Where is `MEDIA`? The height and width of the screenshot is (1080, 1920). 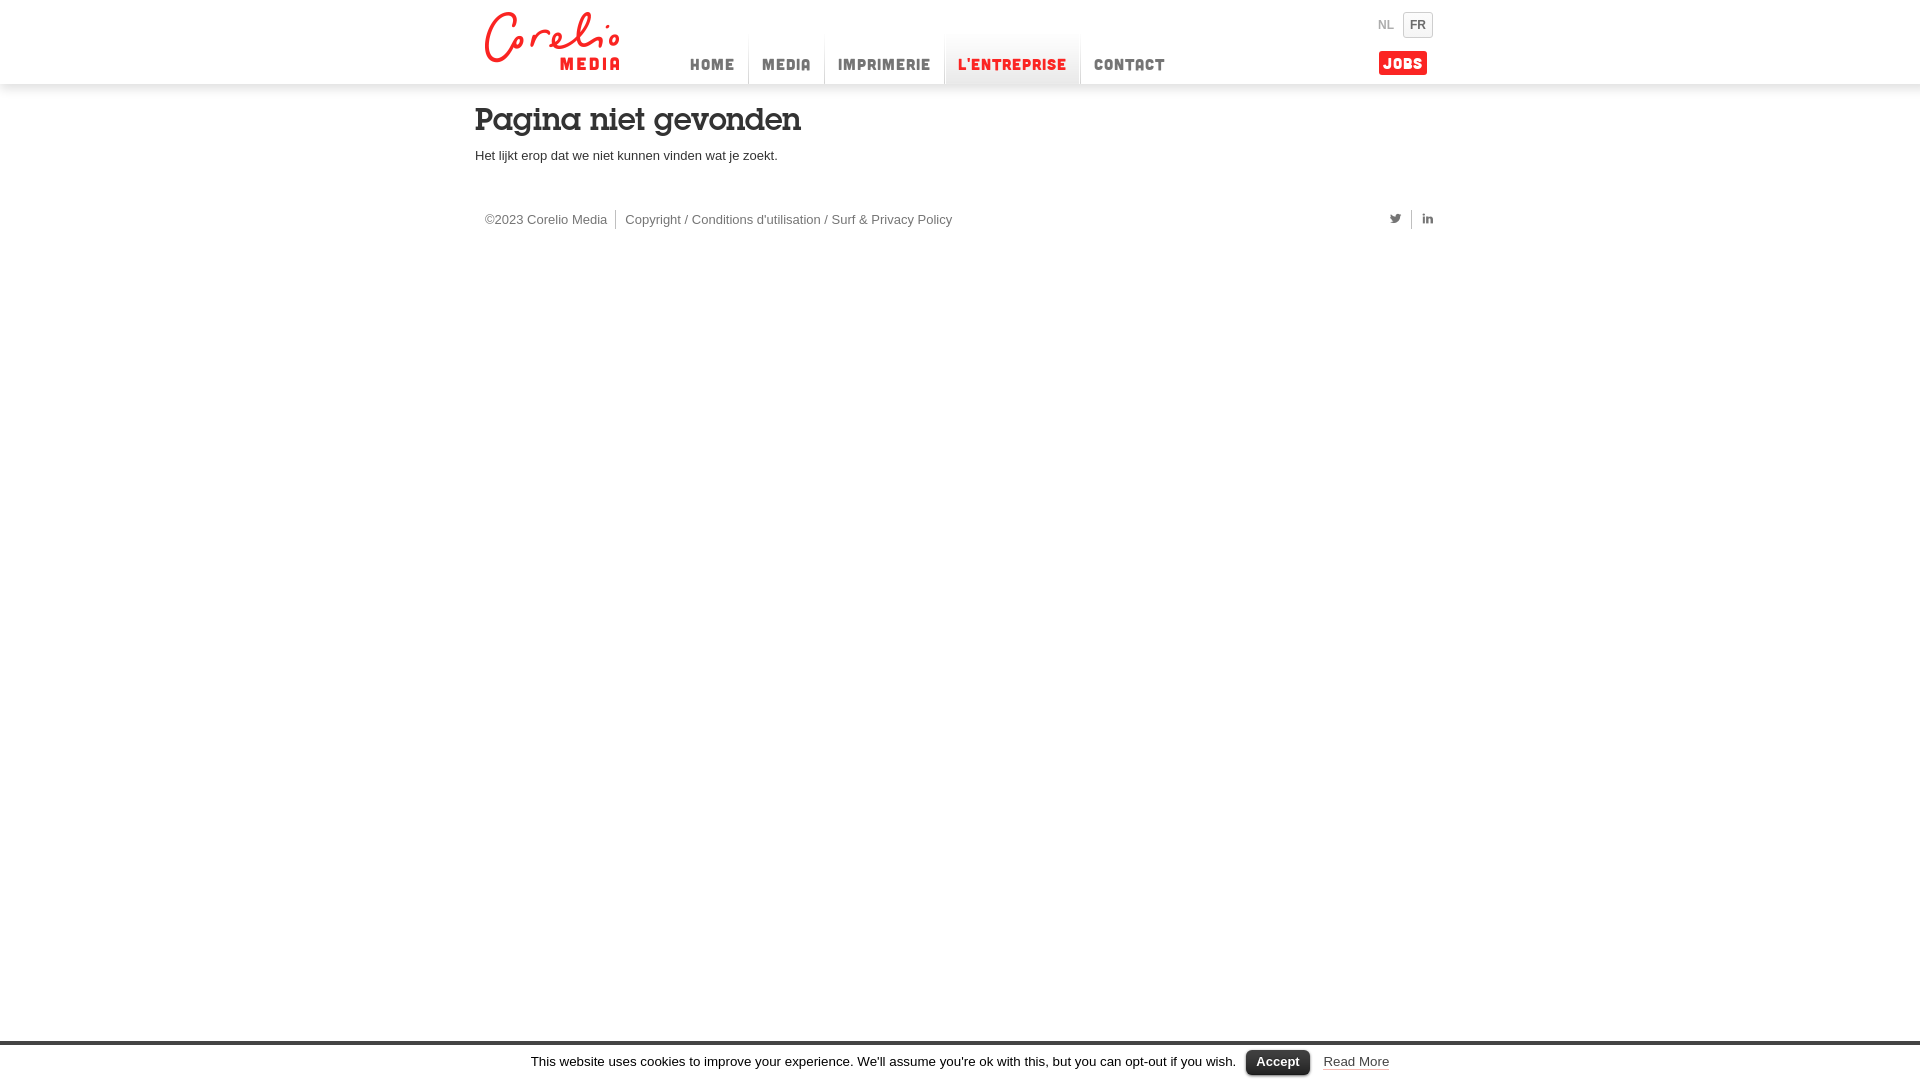 MEDIA is located at coordinates (786, 59).